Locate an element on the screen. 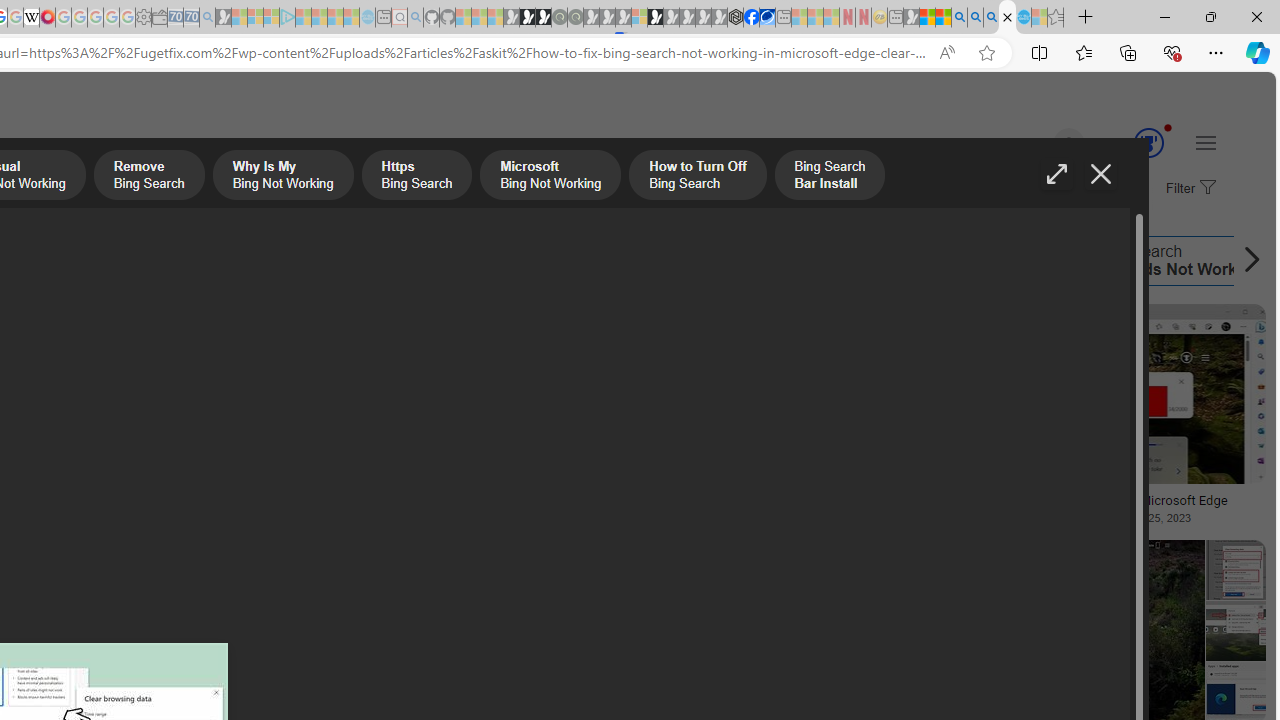 This screenshot has width=1280, height=720. Https Bing Search is located at coordinates (416, 177).